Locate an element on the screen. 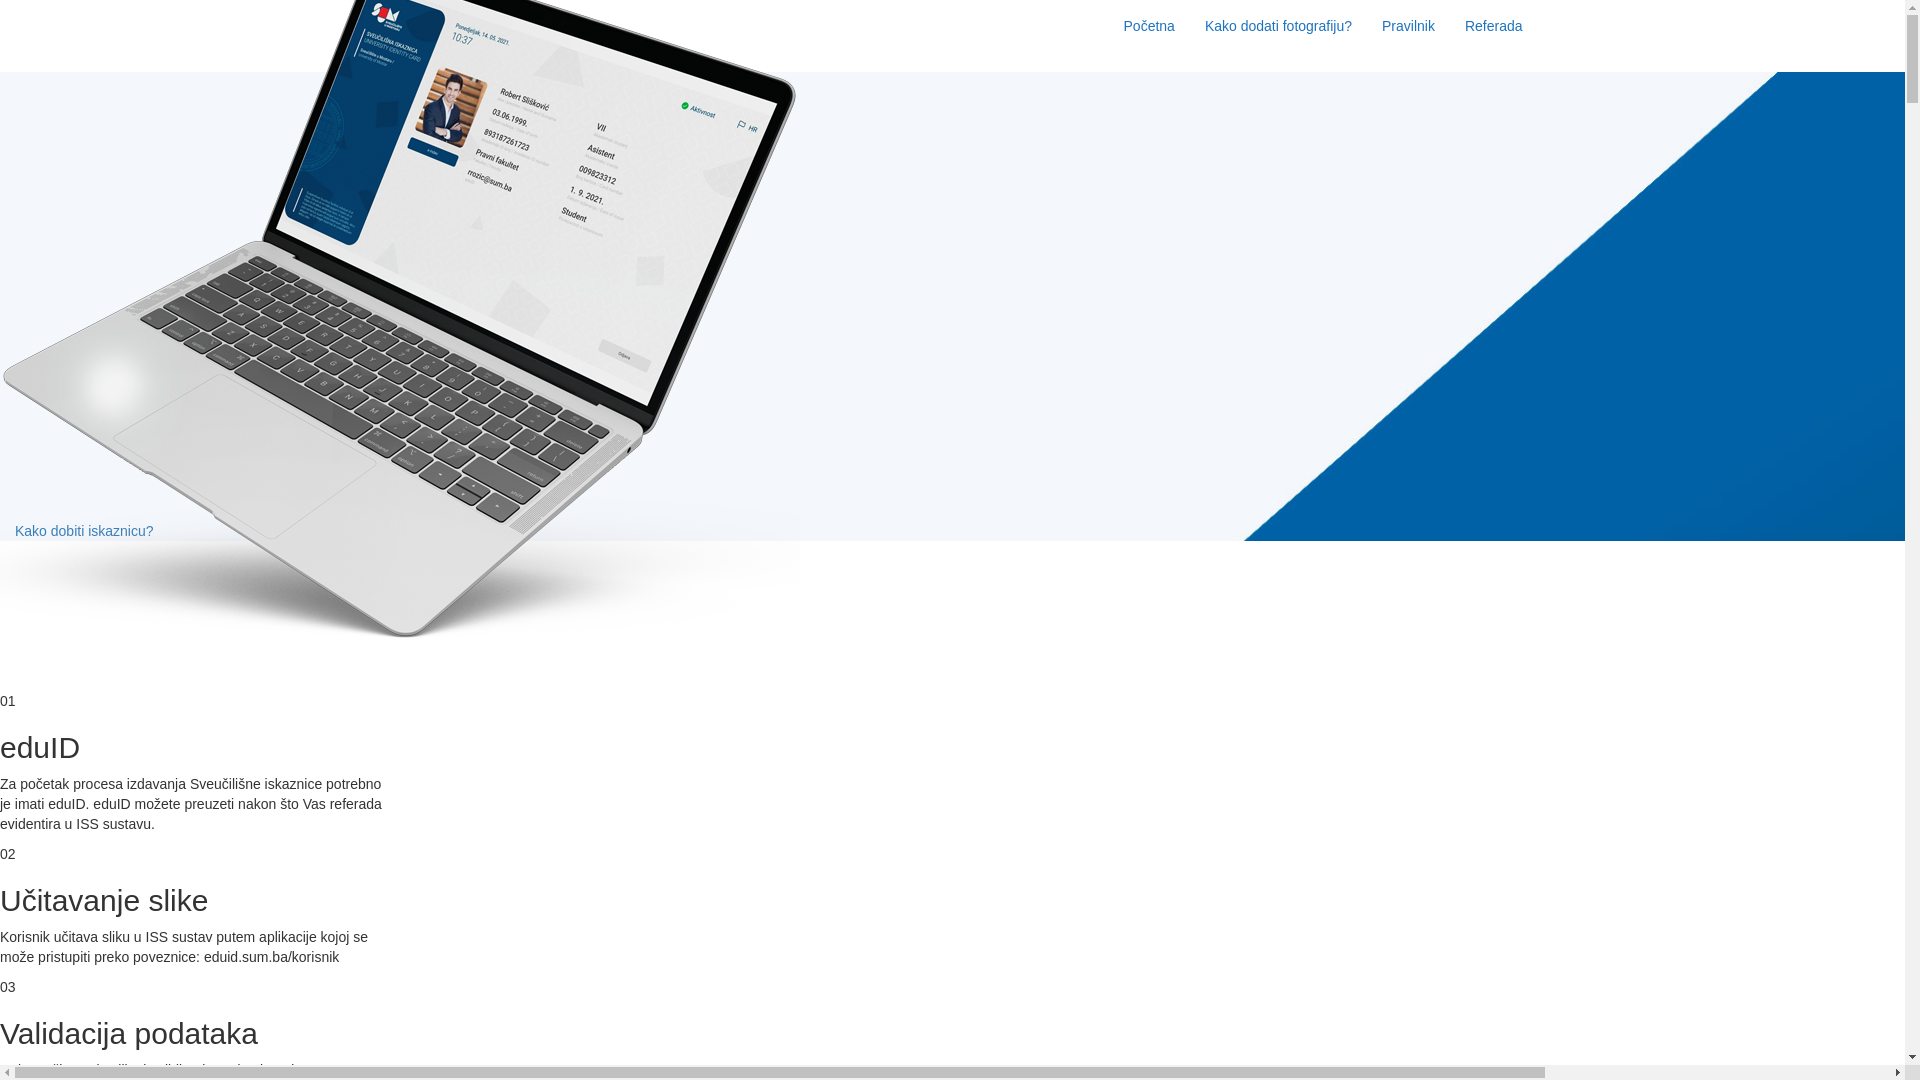 The image size is (1920, 1080). Kako dodati fotografiju? is located at coordinates (1278, 26).